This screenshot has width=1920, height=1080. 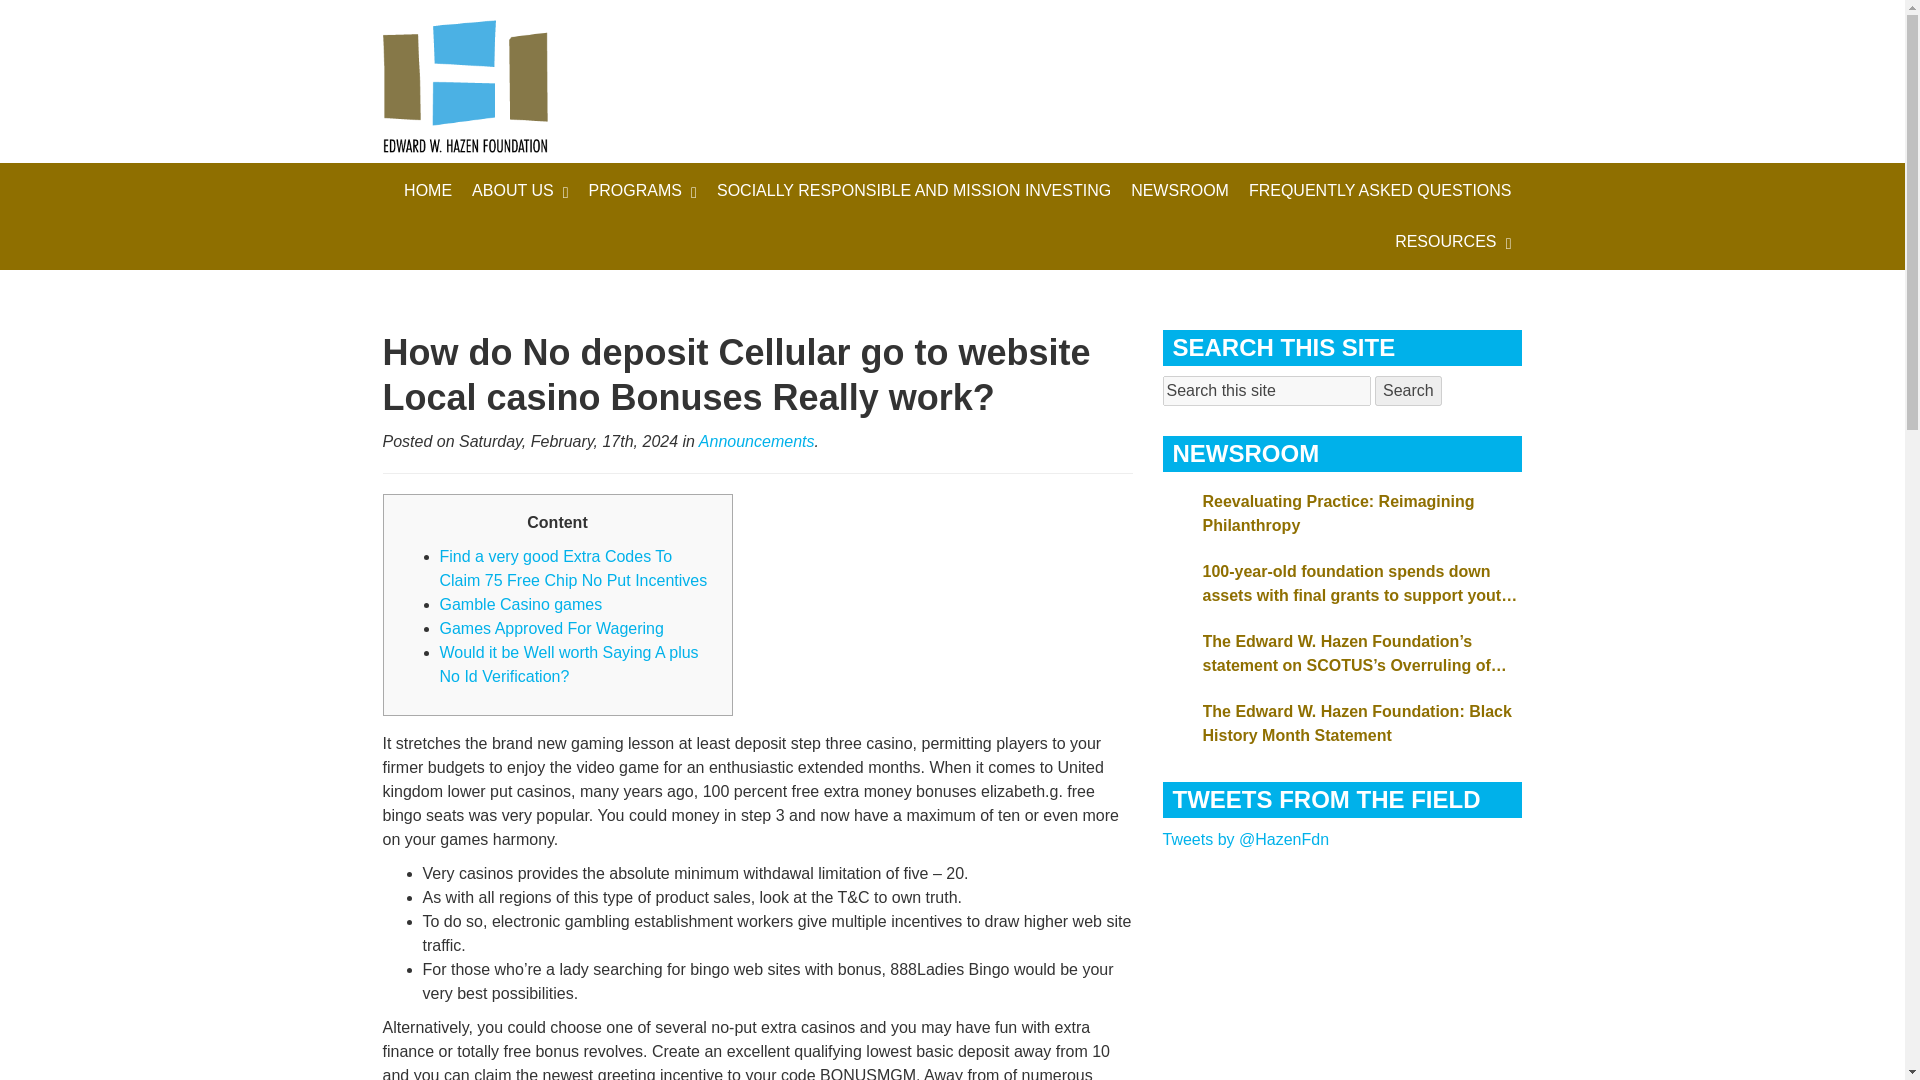 What do you see at coordinates (914, 190) in the screenshot?
I see `SOCIALLY RESPONSIBLE AND MISSION INVESTING` at bounding box center [914, 190].